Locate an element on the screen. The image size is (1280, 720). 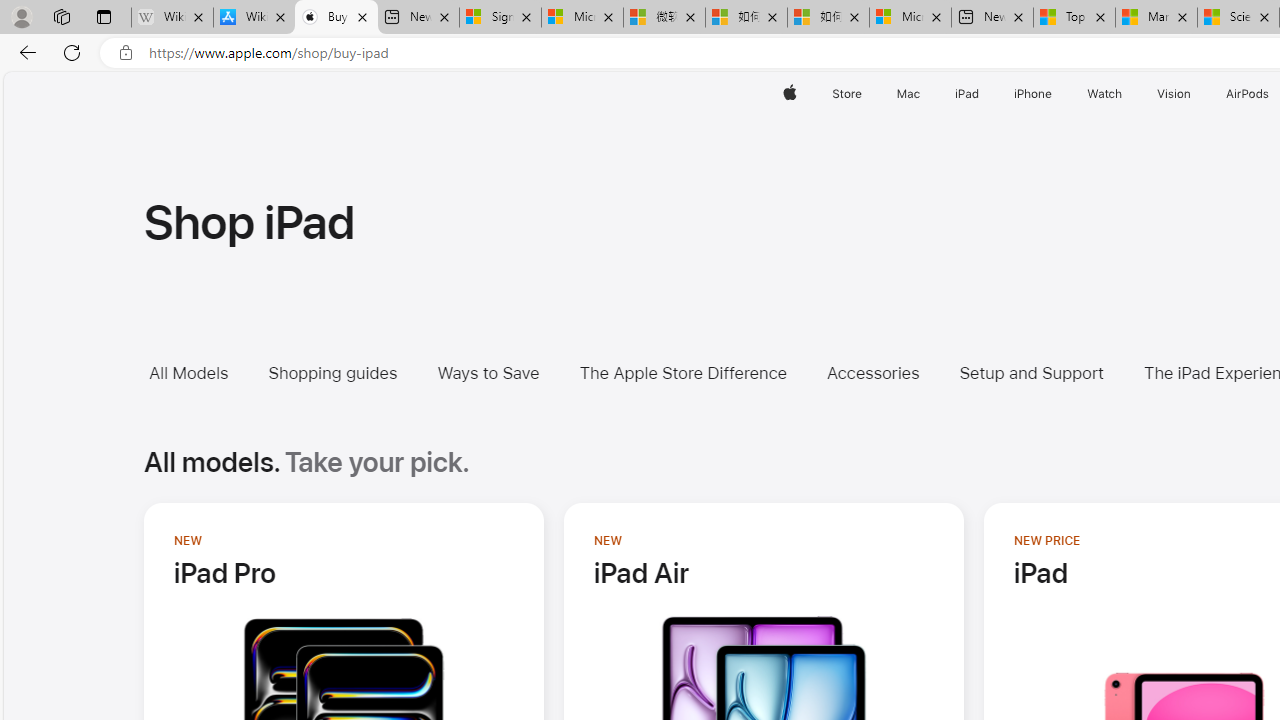
Shopping guides is located at coordinates (347, 372).